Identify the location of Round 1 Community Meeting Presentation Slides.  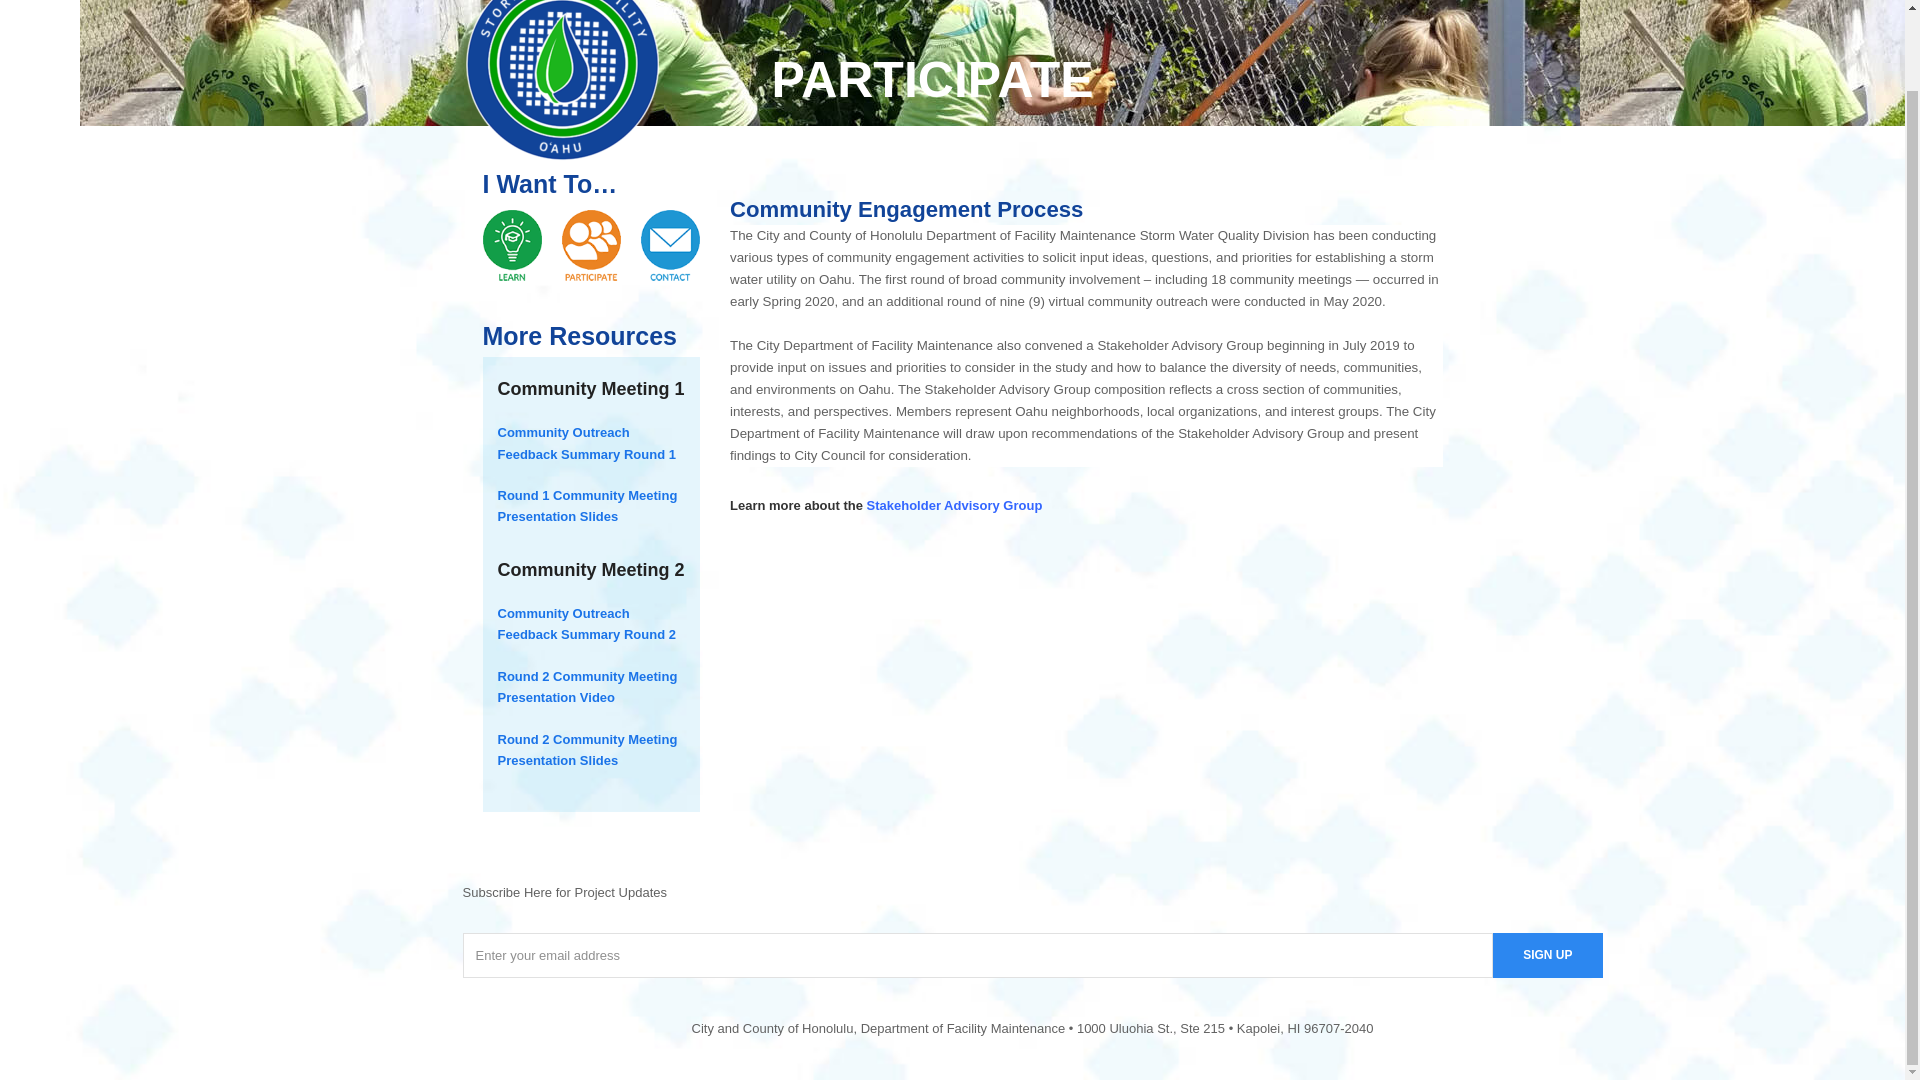
(587, 506).